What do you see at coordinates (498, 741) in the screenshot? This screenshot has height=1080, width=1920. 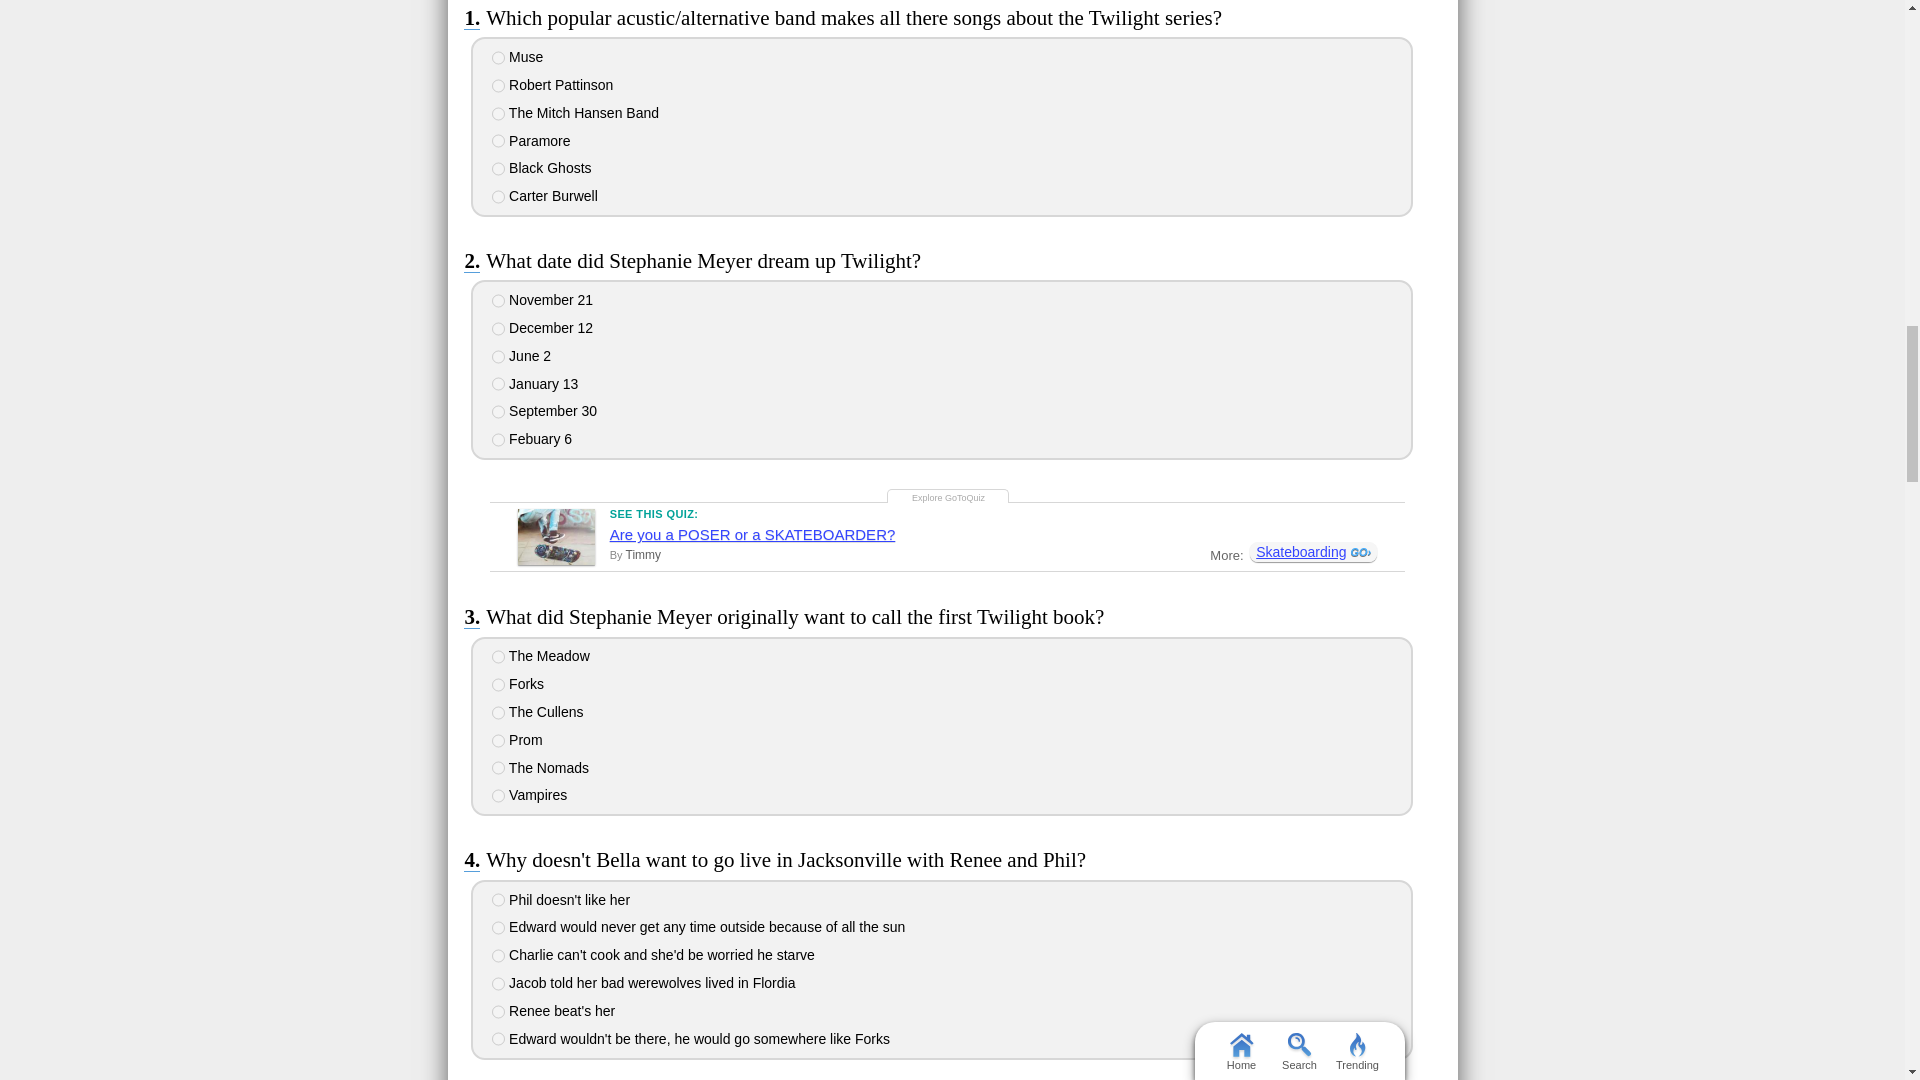 I see `4` at bounding box center [498, 741].